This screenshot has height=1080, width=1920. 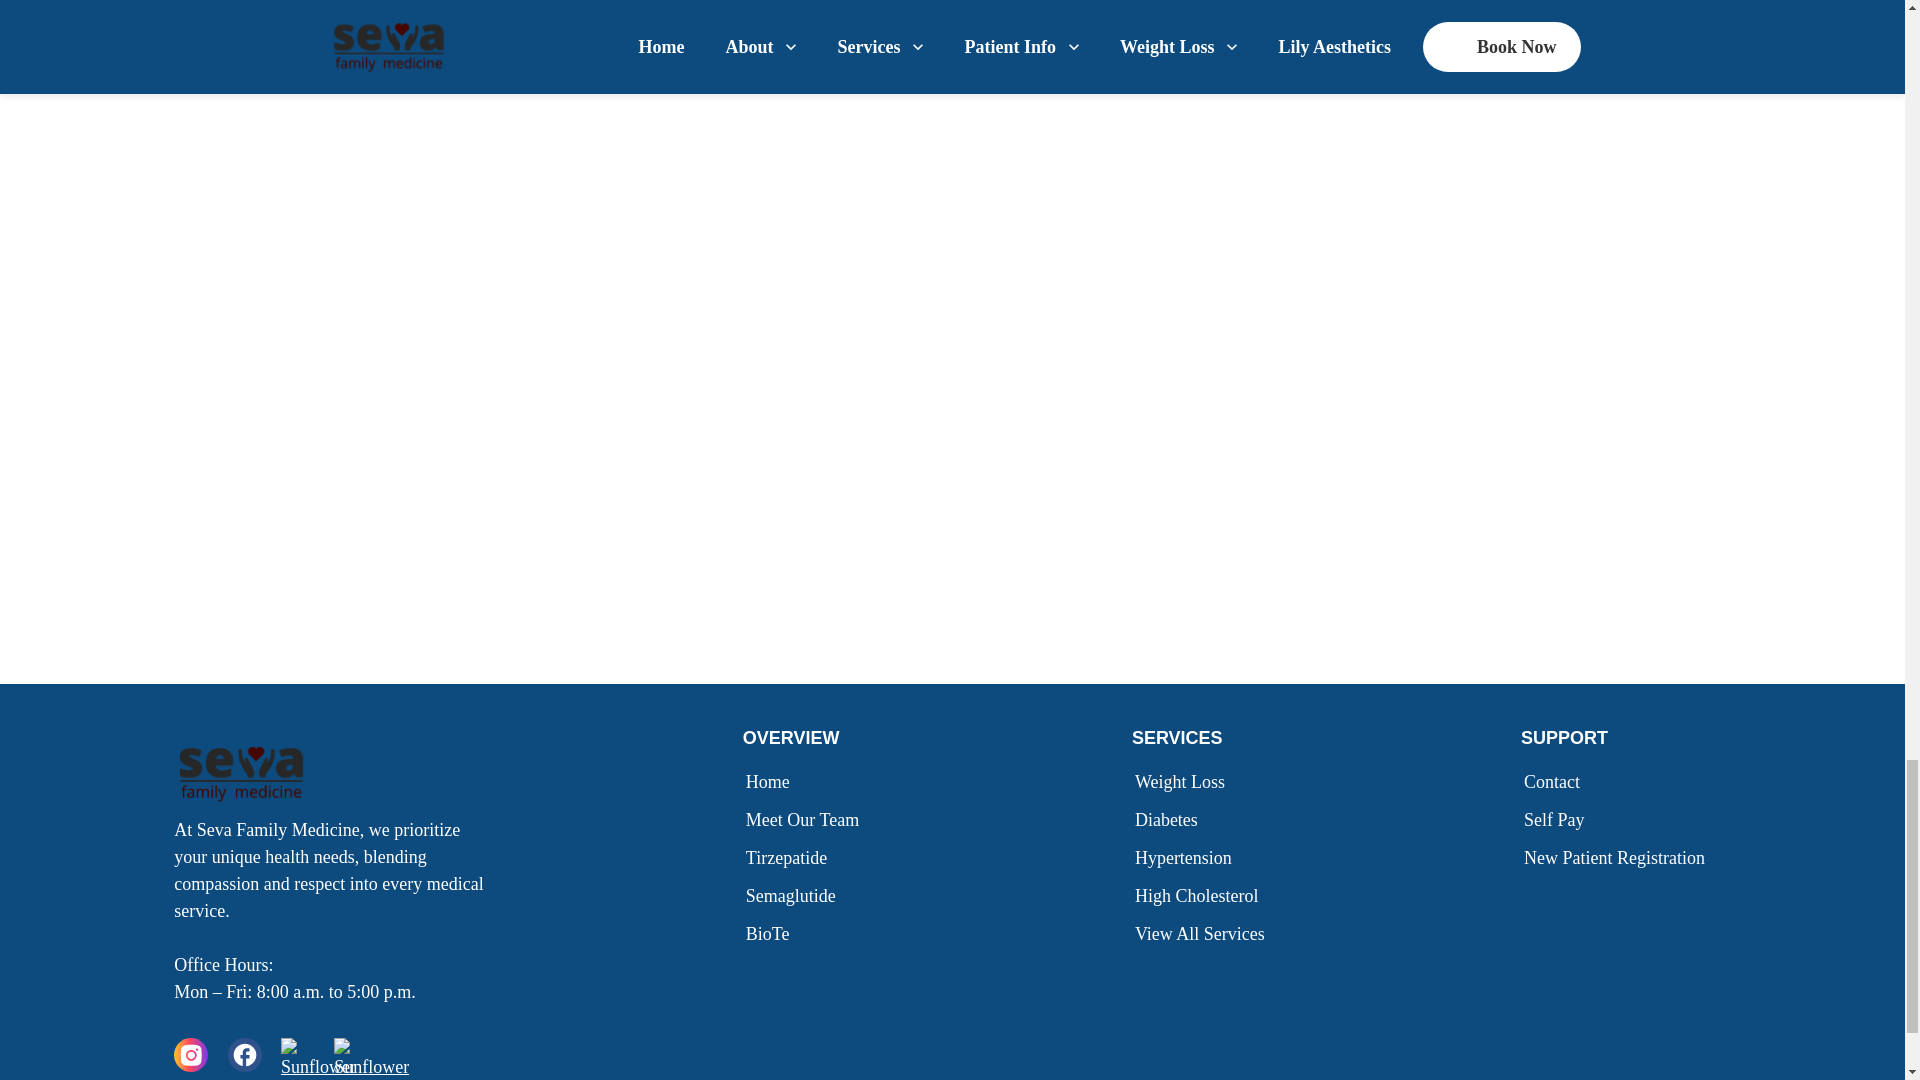 I want to click on Meet Our Team, so click(x=806, y=819).